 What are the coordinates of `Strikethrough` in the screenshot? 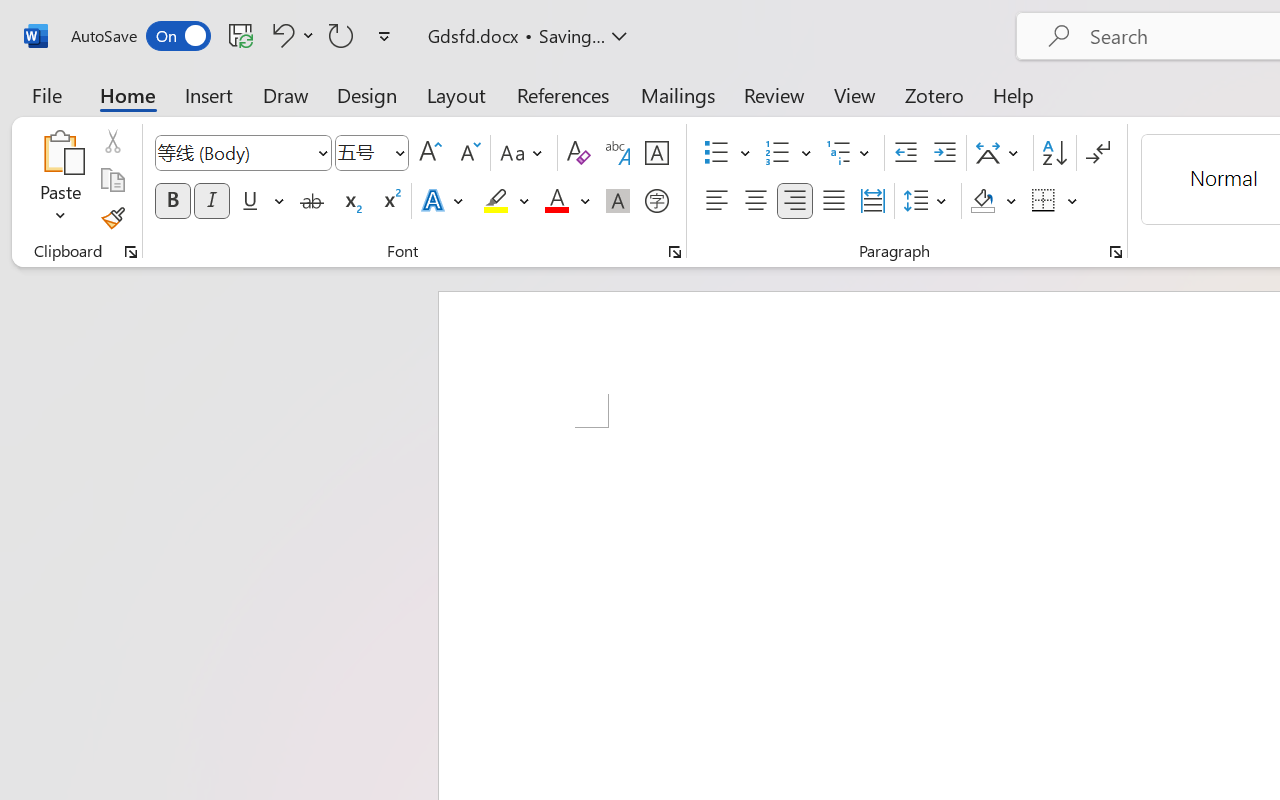 It's located at (312, 201).